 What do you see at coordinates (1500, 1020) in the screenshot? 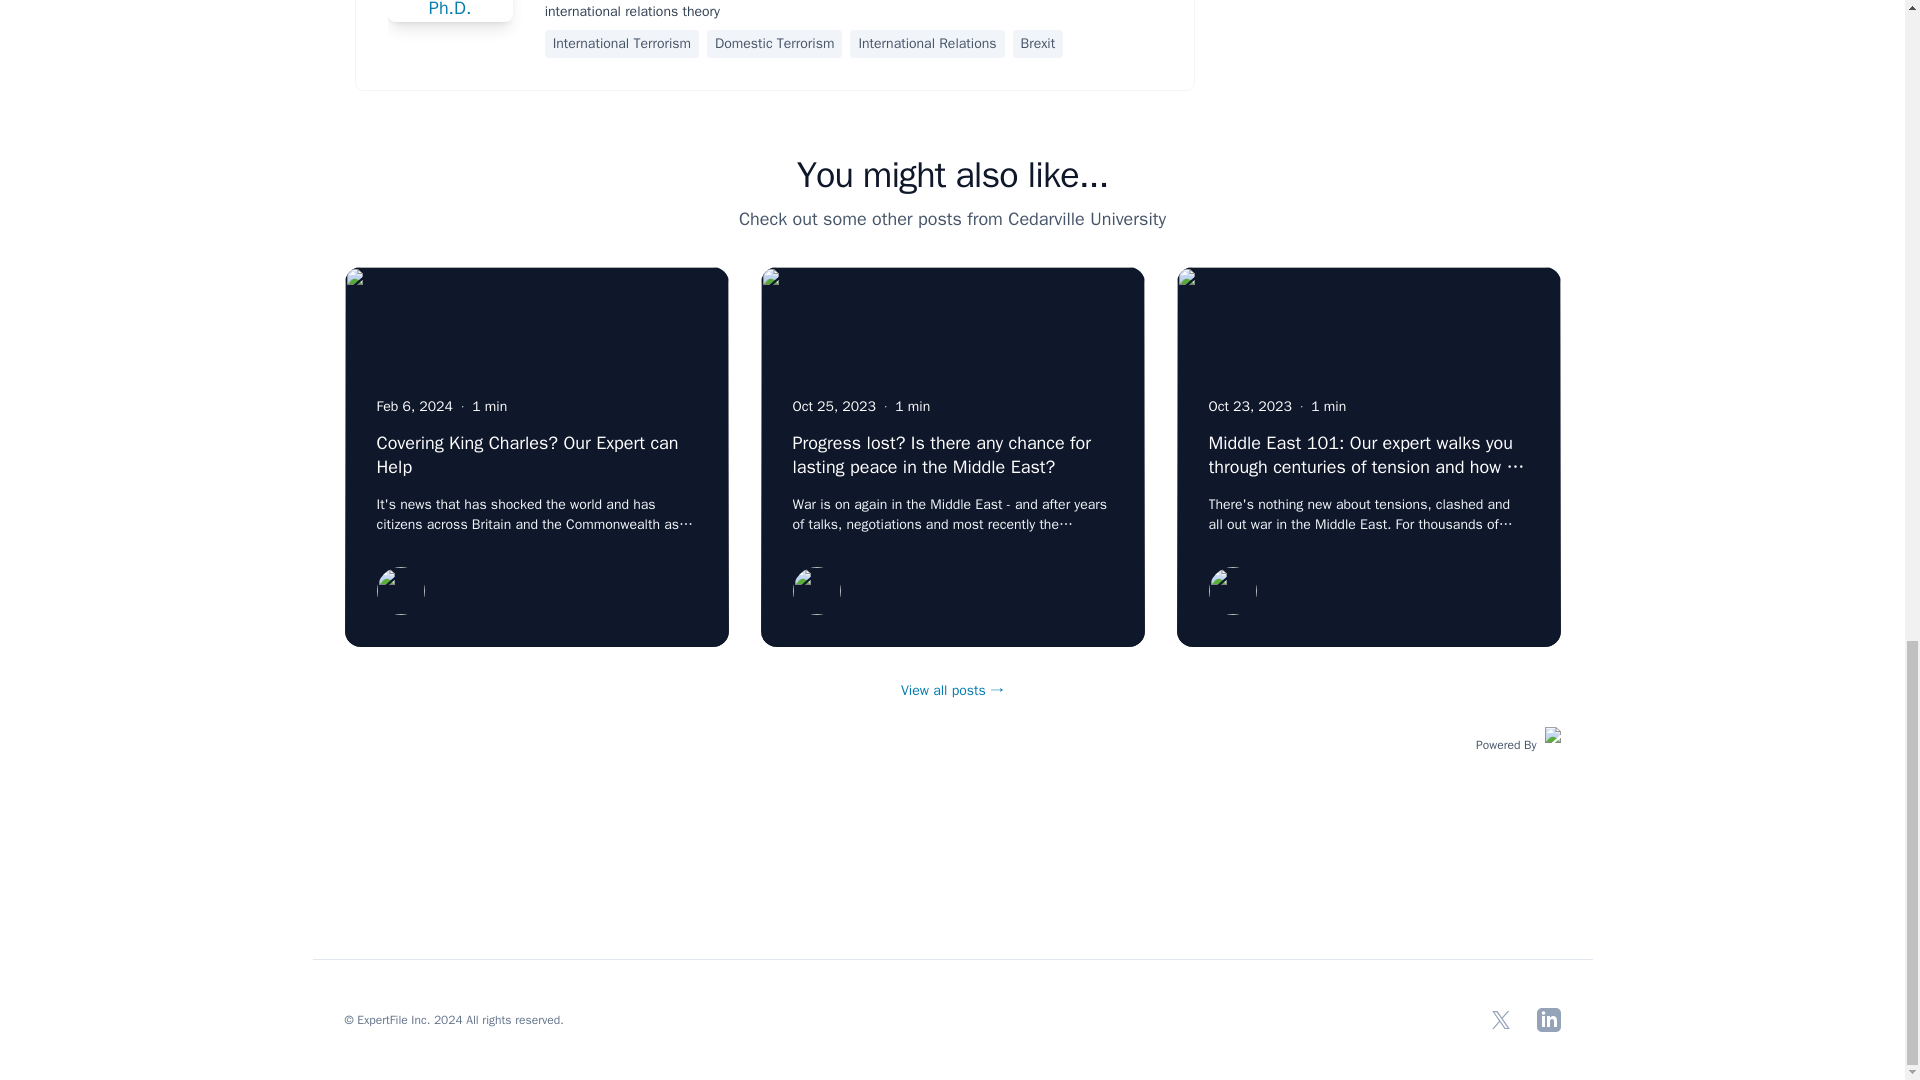
I see `X` at bounding box center [1500, 1020].